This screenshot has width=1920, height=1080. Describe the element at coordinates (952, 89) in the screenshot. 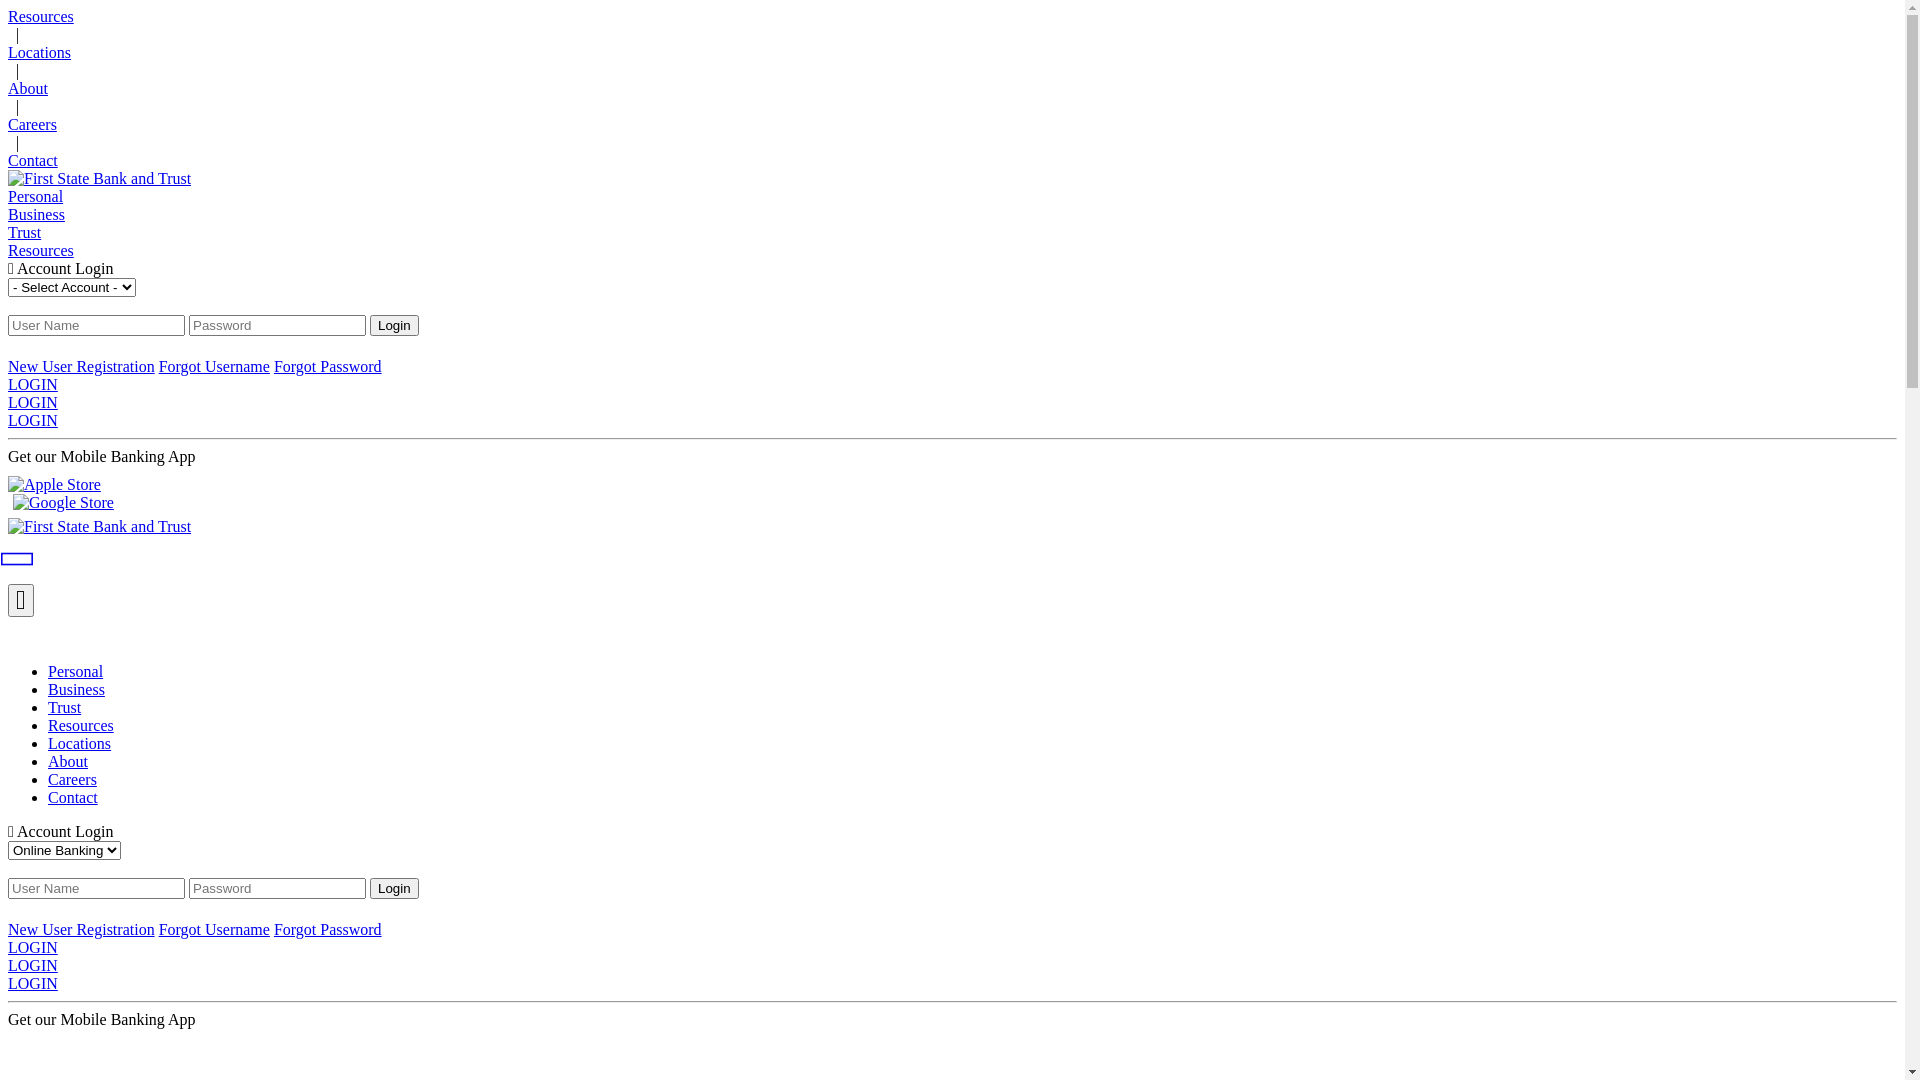

I see `About` at that location.